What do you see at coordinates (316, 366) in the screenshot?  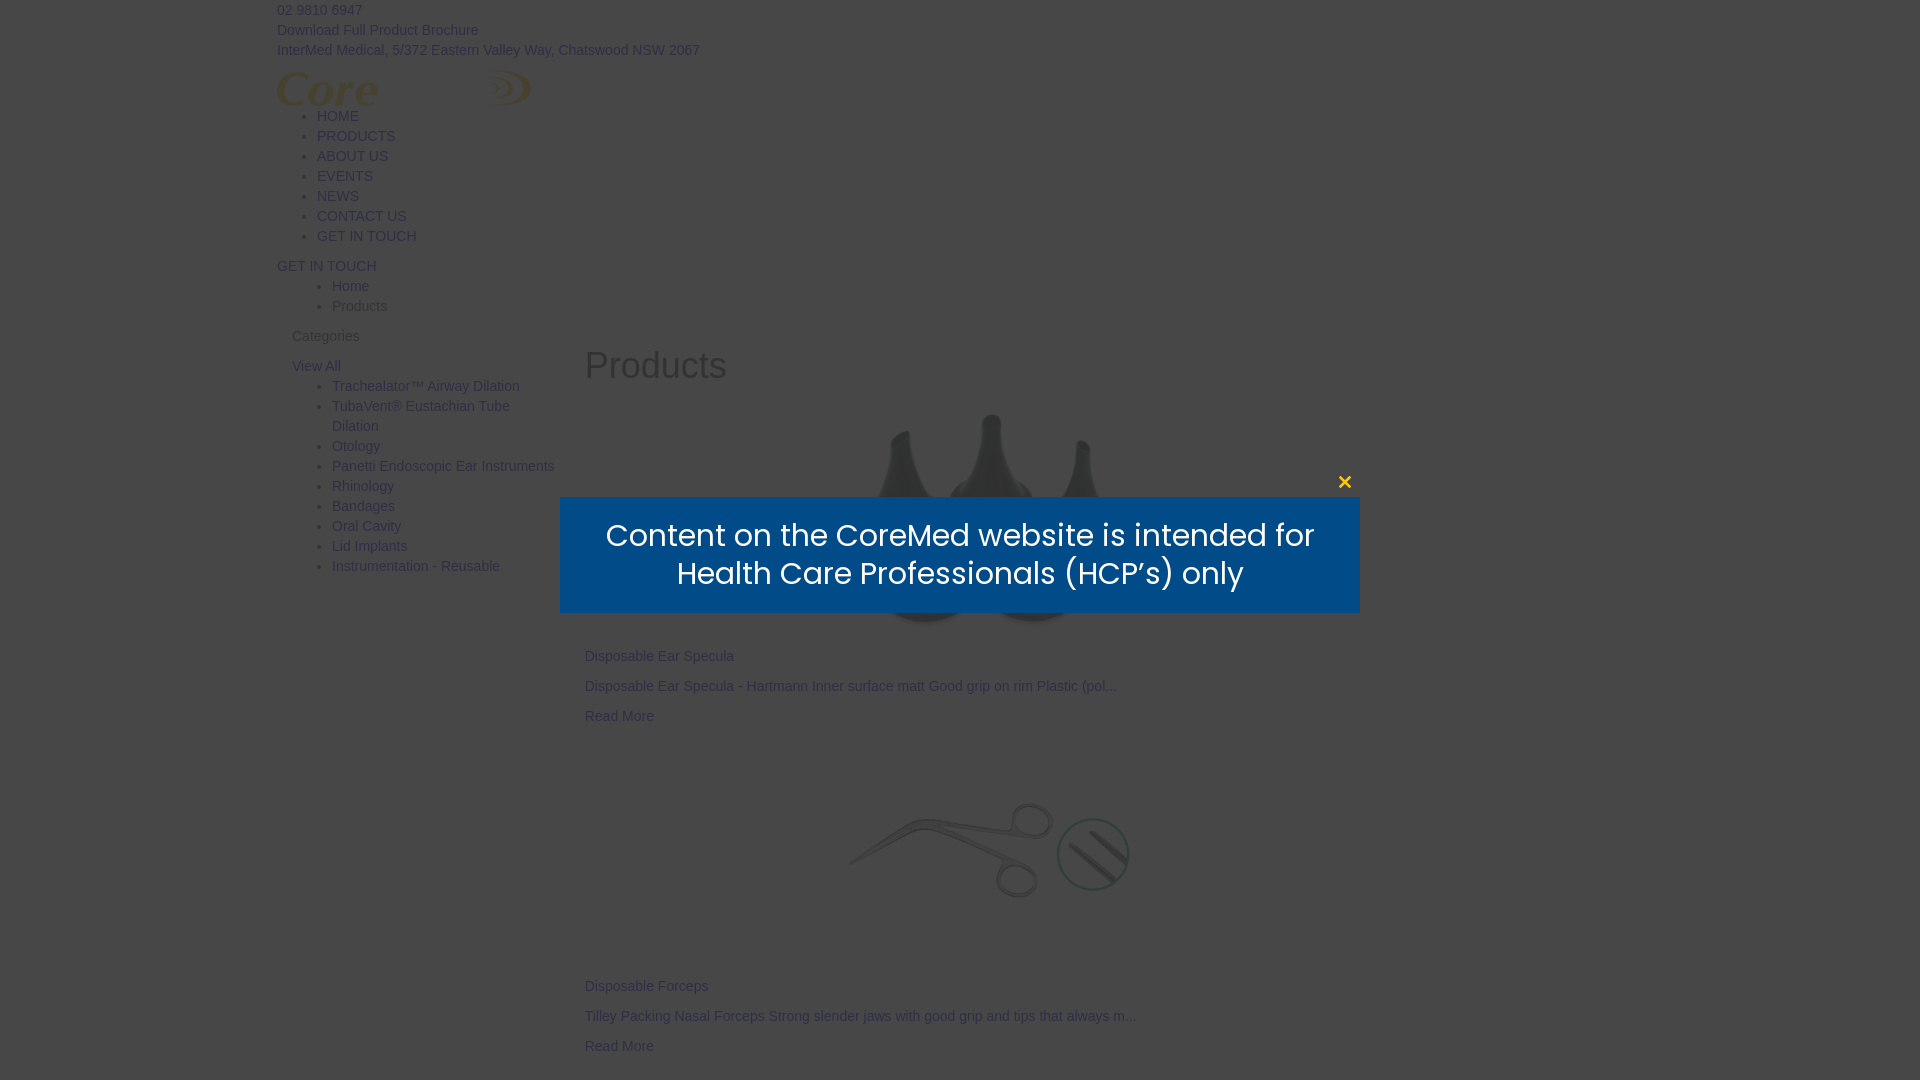 I see `View All` at bounding box center [316, 366].